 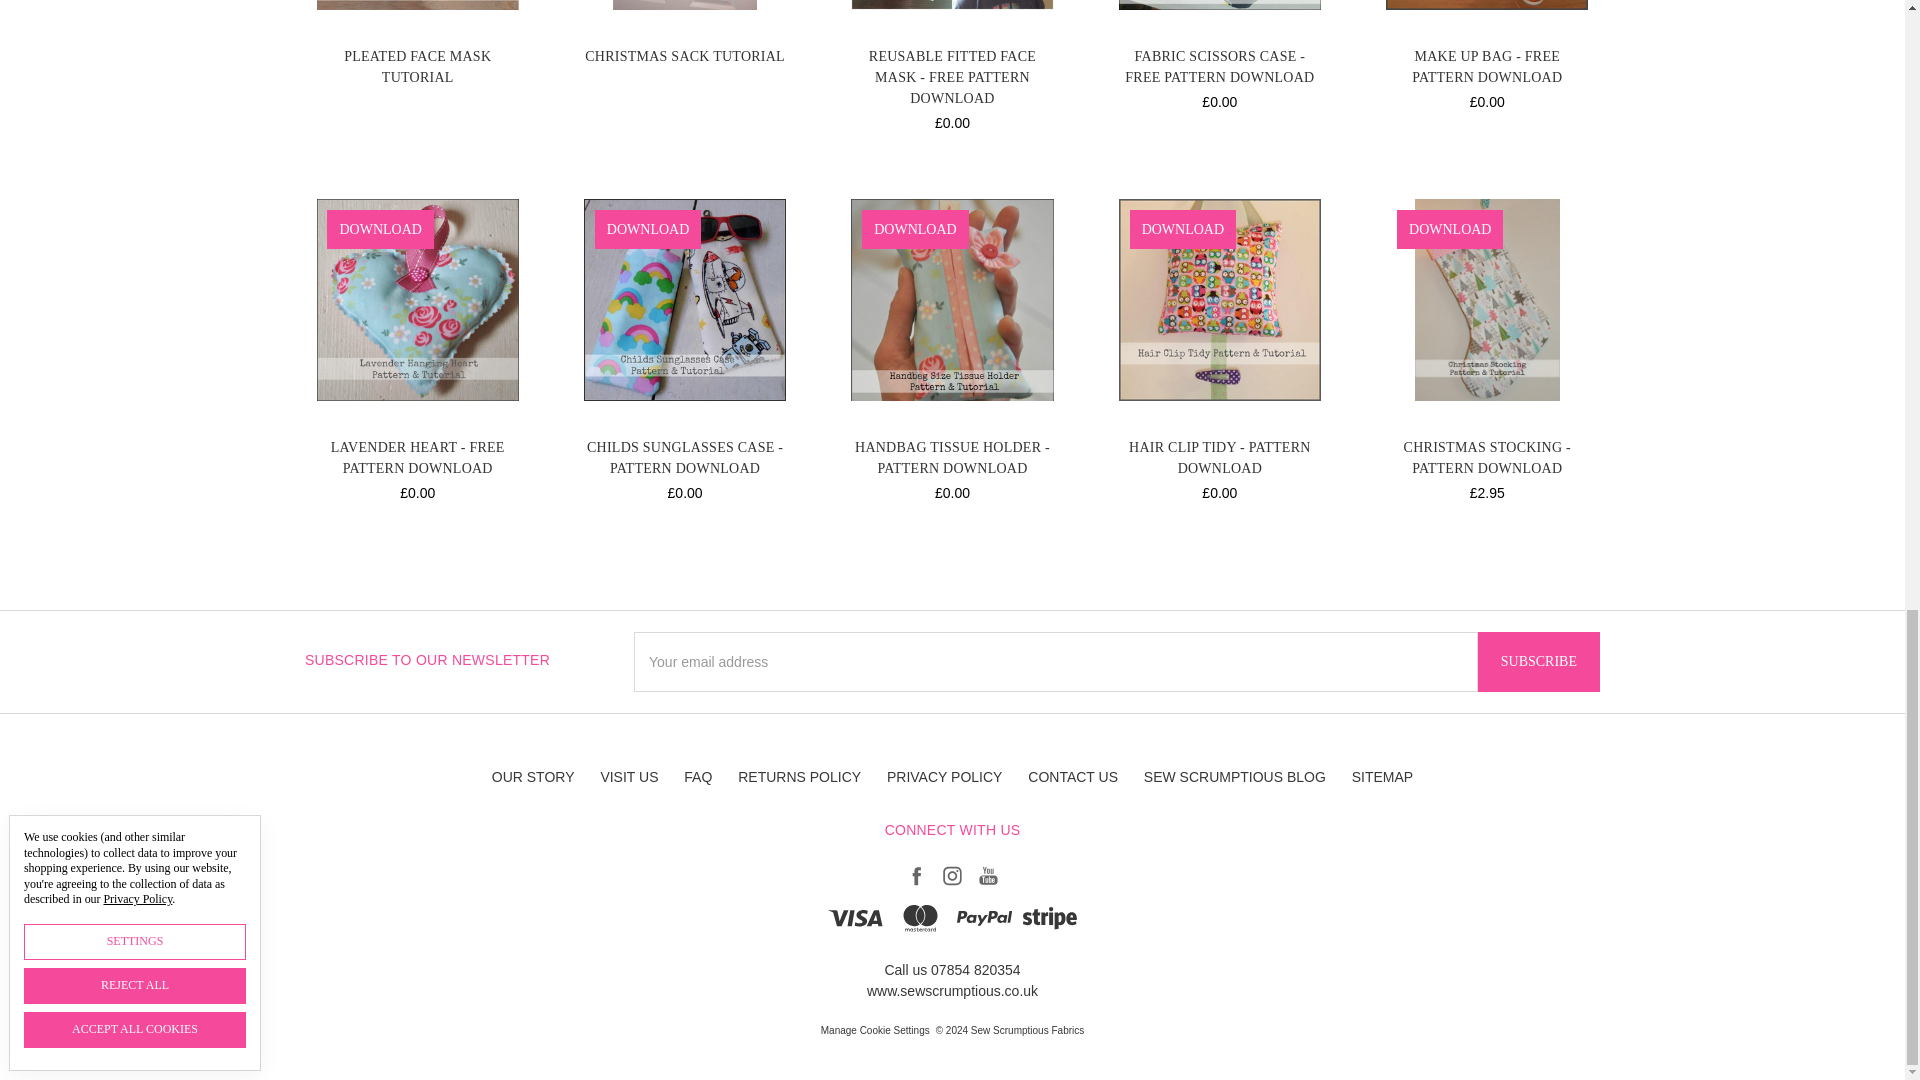 What do you see at coordinates (417, 4) in the screenshot?
I see `Sew Scrumptious - Pleated Face Mask Tutorial` at bounding box center [417, 4].